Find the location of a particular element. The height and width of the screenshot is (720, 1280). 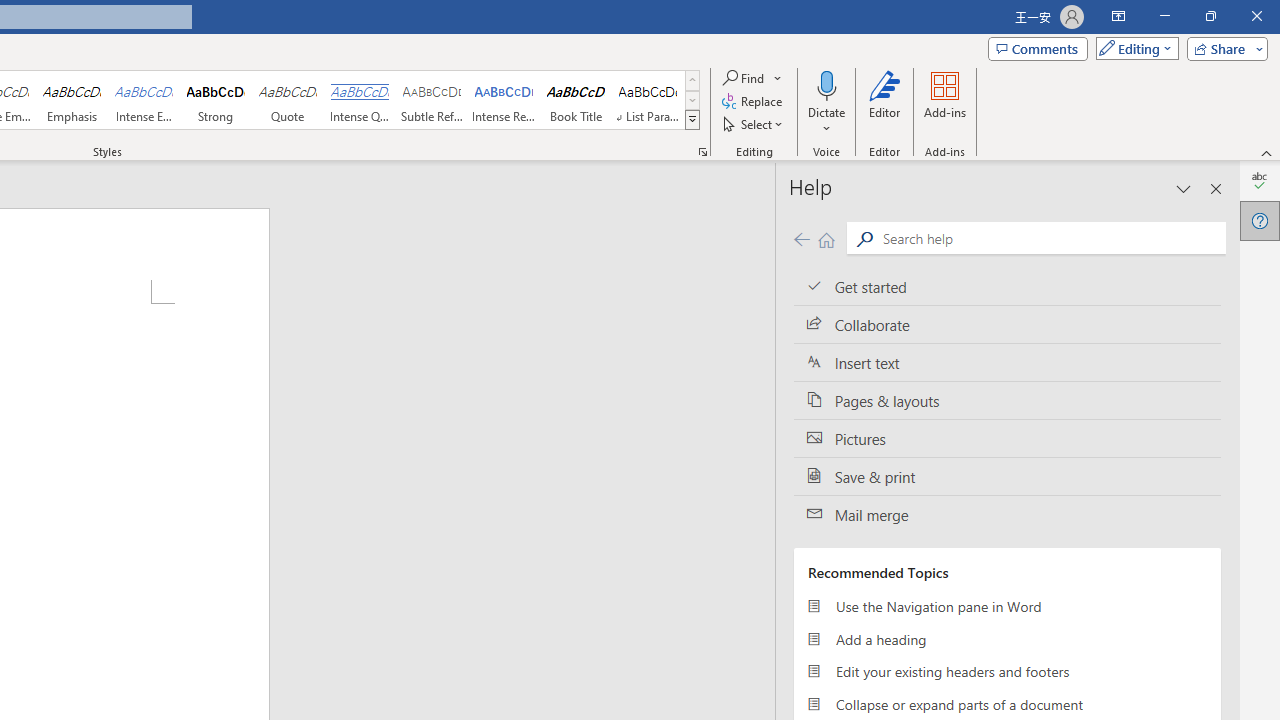

Emphasis is located at coordinates (71, 100).